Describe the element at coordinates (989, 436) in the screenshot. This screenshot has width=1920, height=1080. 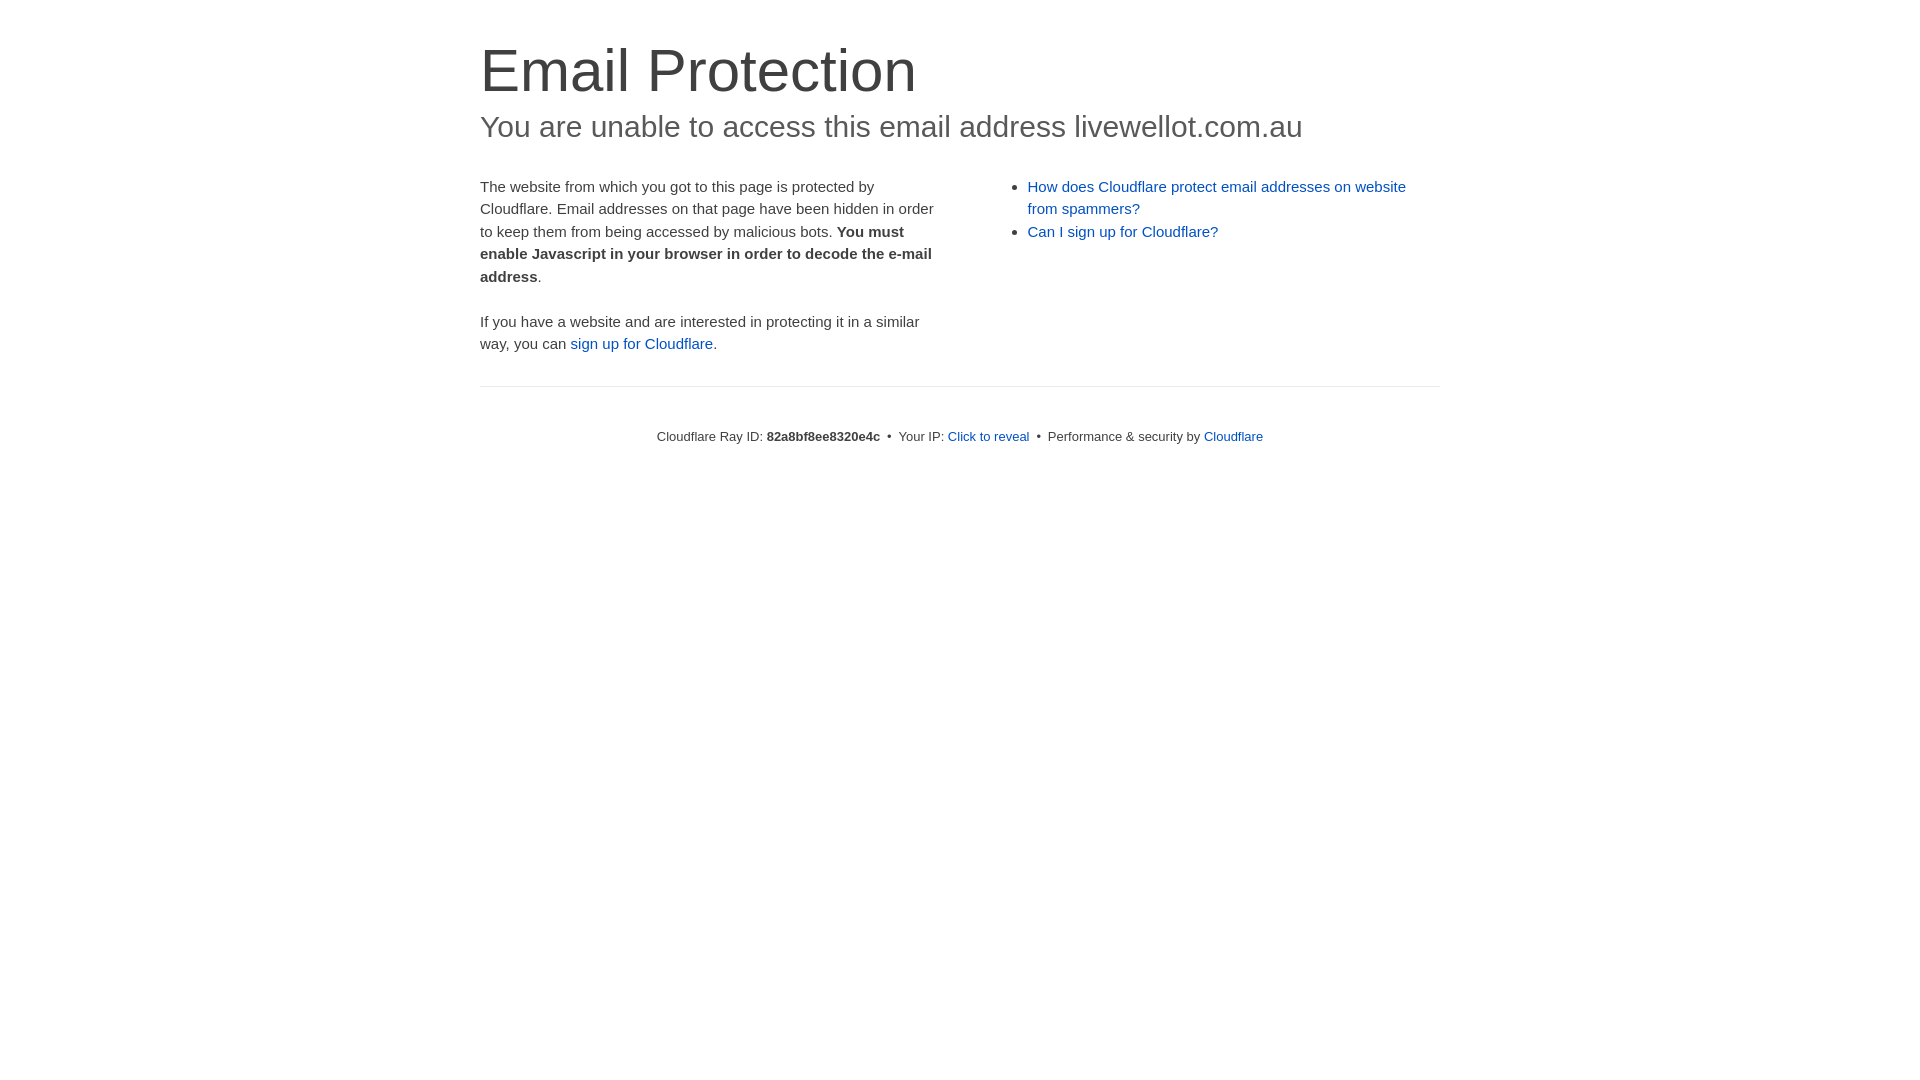
I see `Click to reveal` at that location.